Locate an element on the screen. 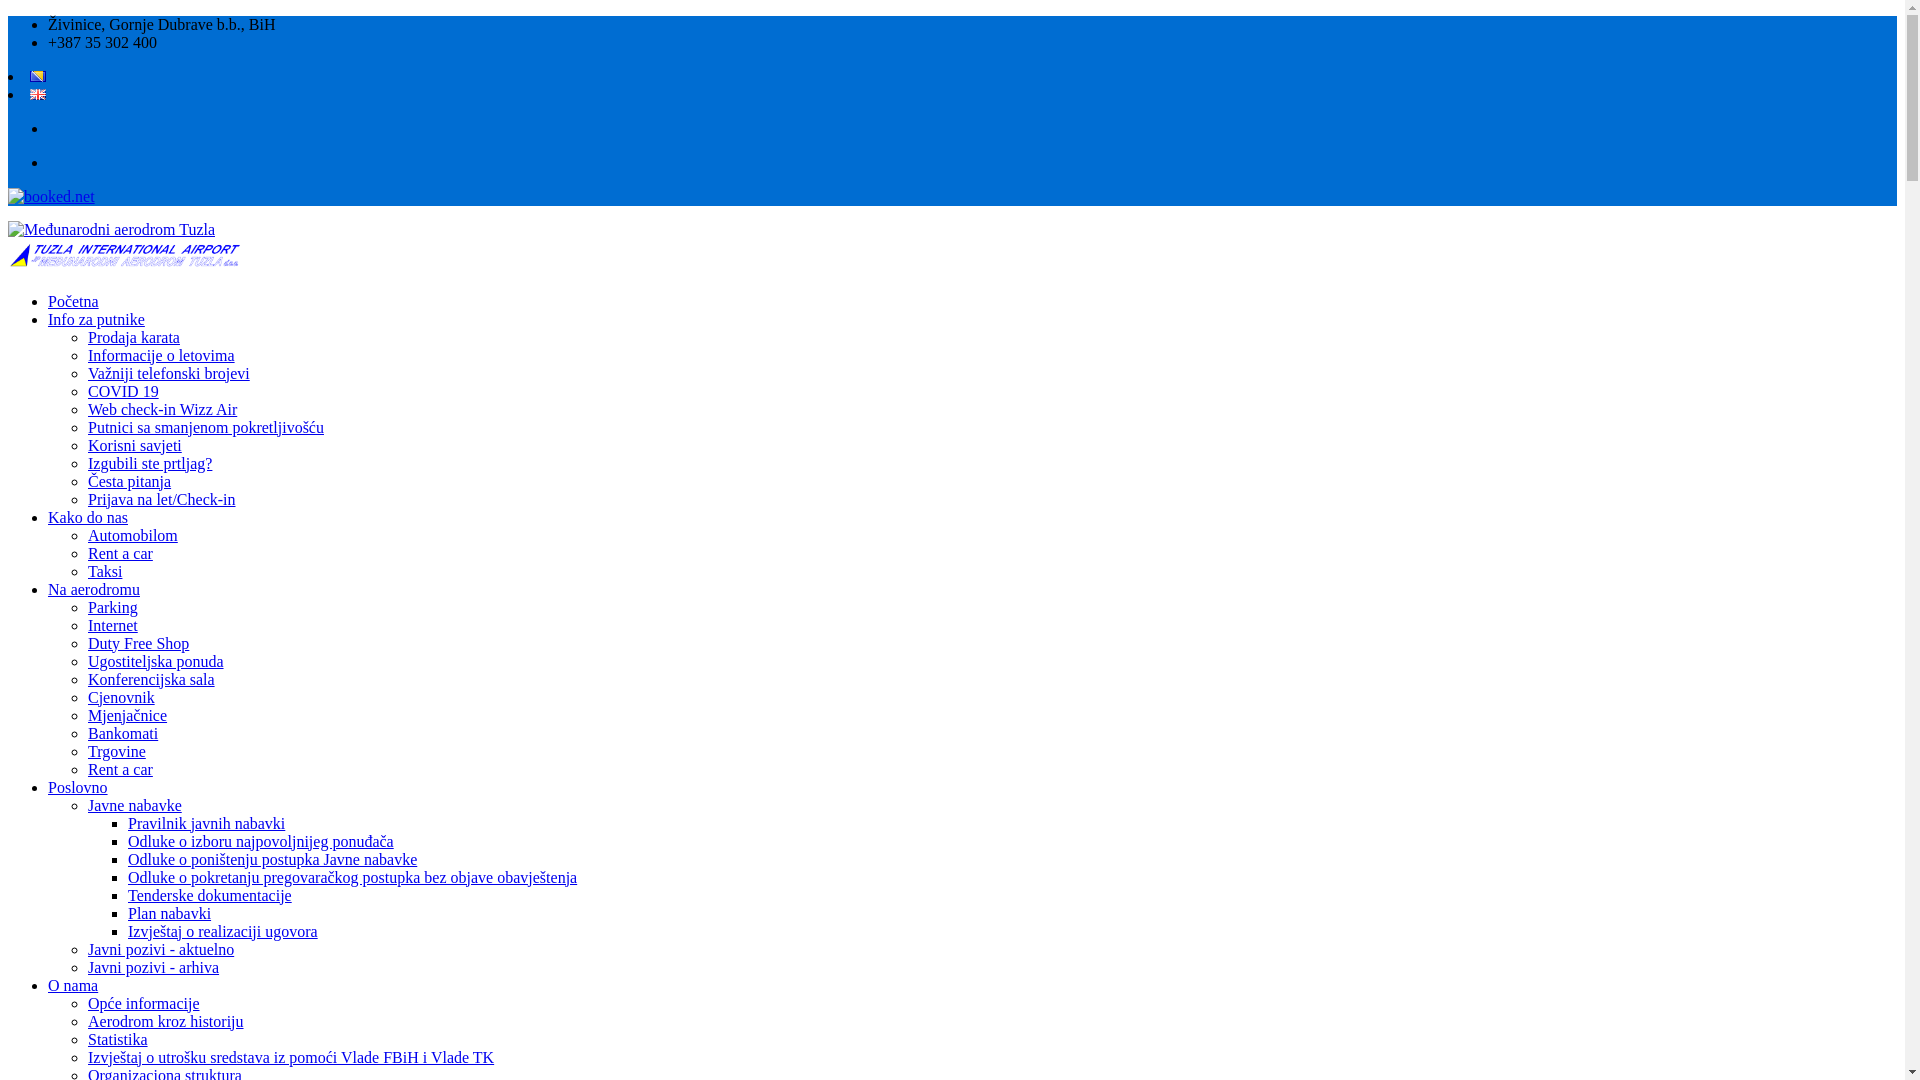 This screenshot has width=1920, height=1080. Bankomati is located at coordinates (123, 734).